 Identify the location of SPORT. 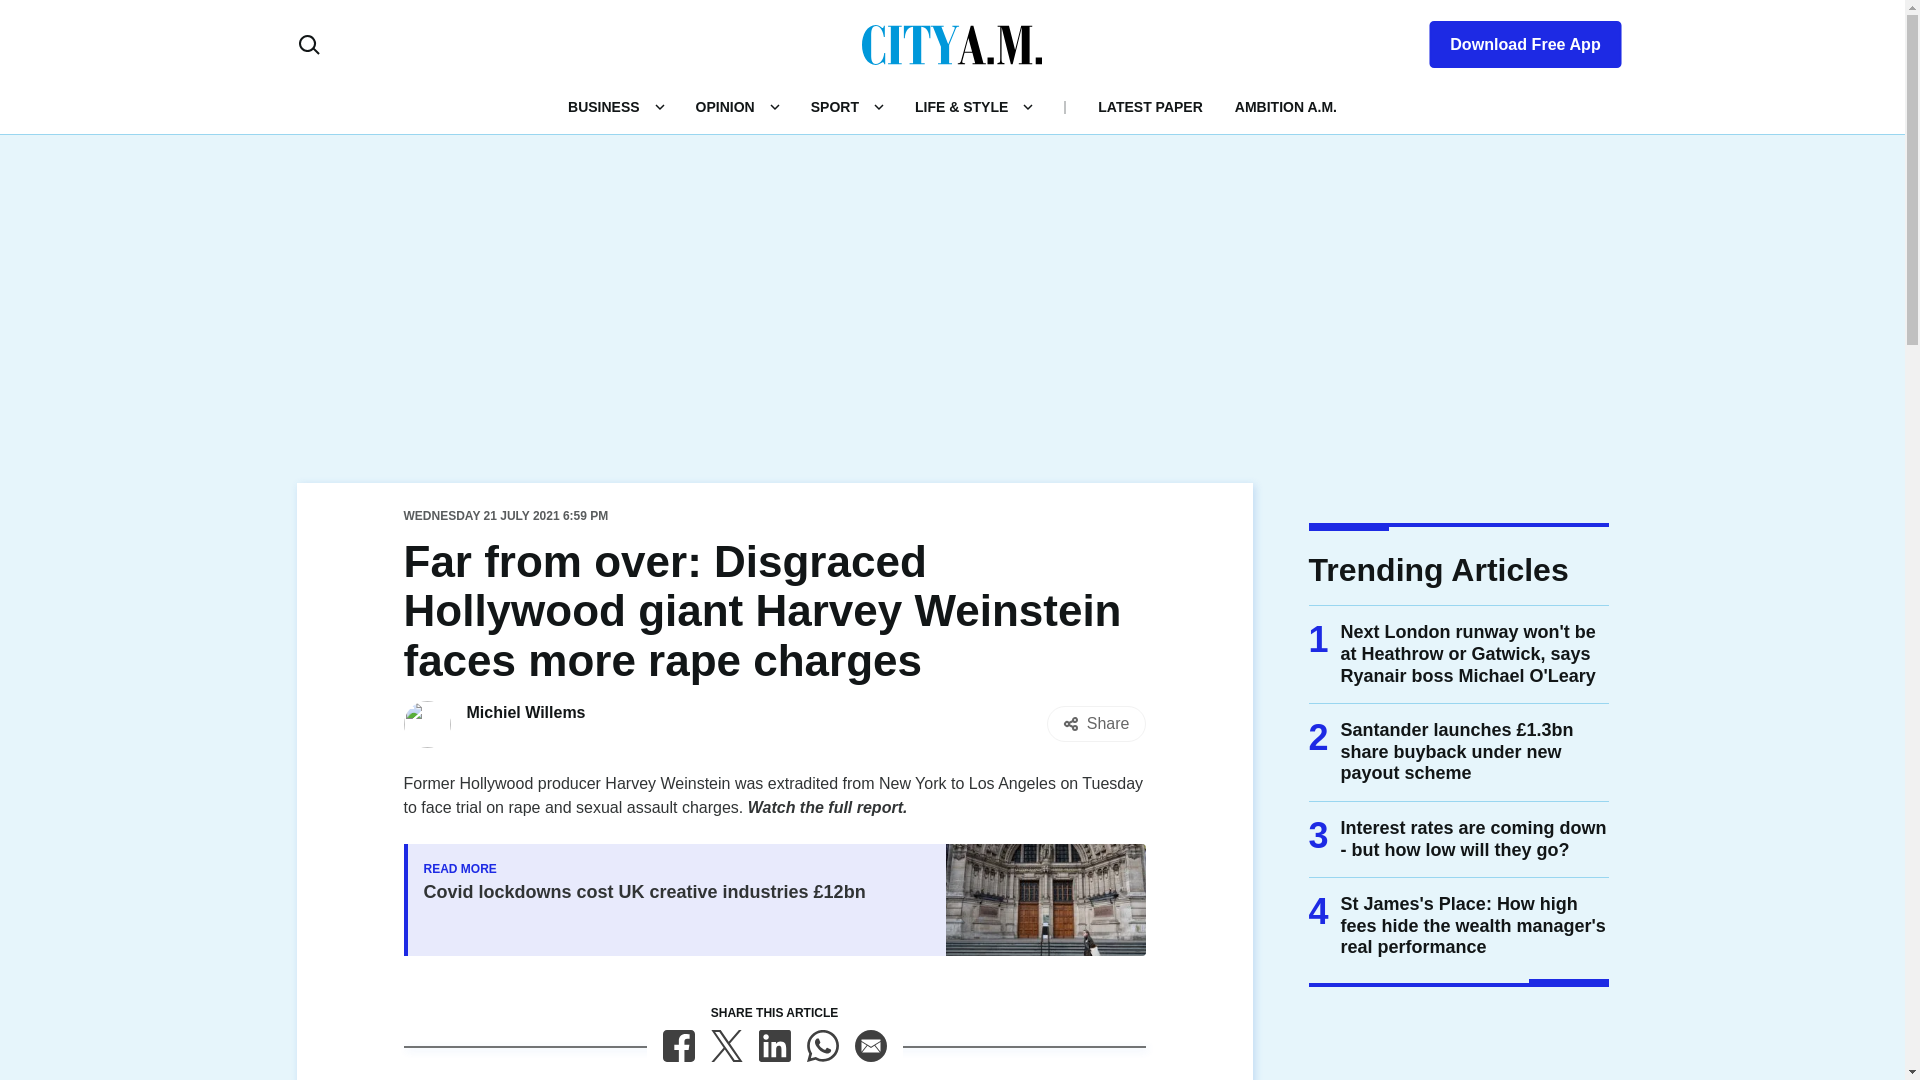
(834, 106).